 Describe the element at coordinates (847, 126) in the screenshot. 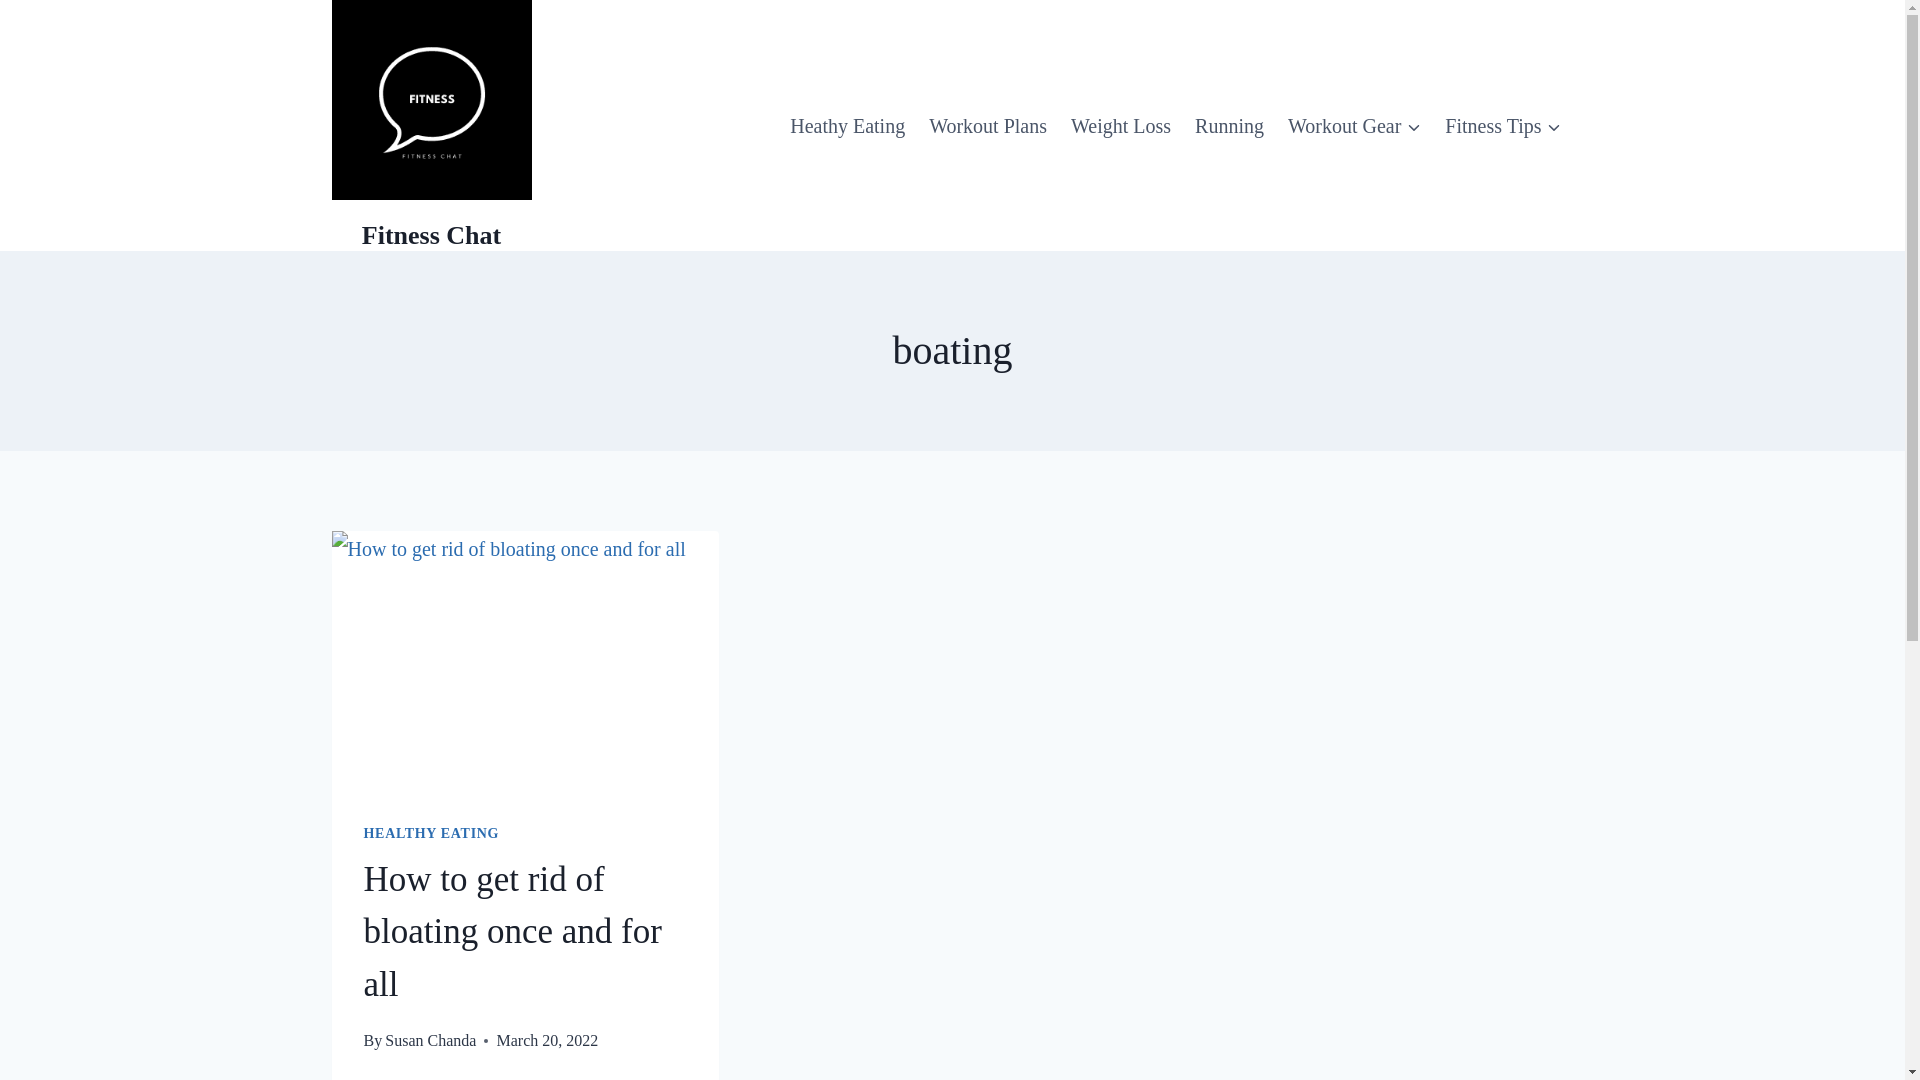

I see `Heathy Eating` at that location.